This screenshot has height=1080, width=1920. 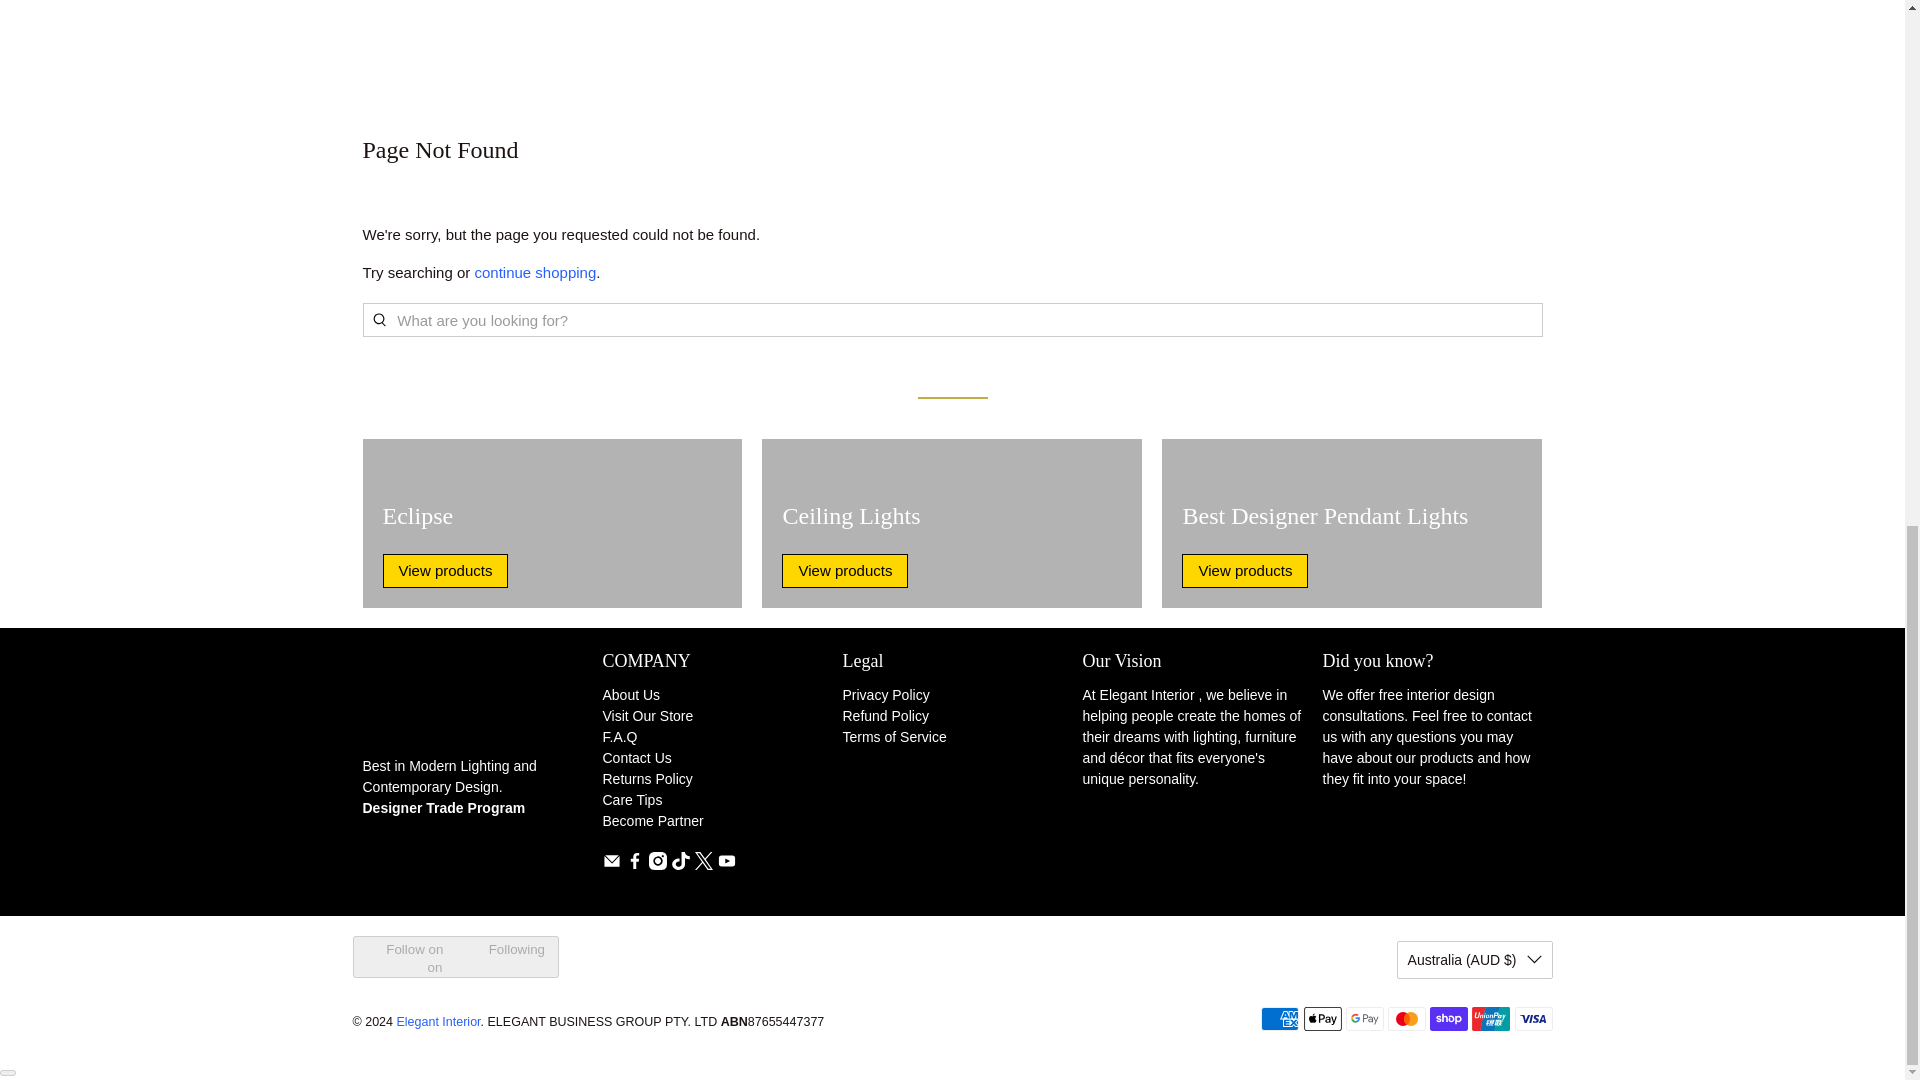 What do you see at coordinates (1407, 1018) in the screenshot?
I see `Mastercard` at bounding box center [1407, 1018].